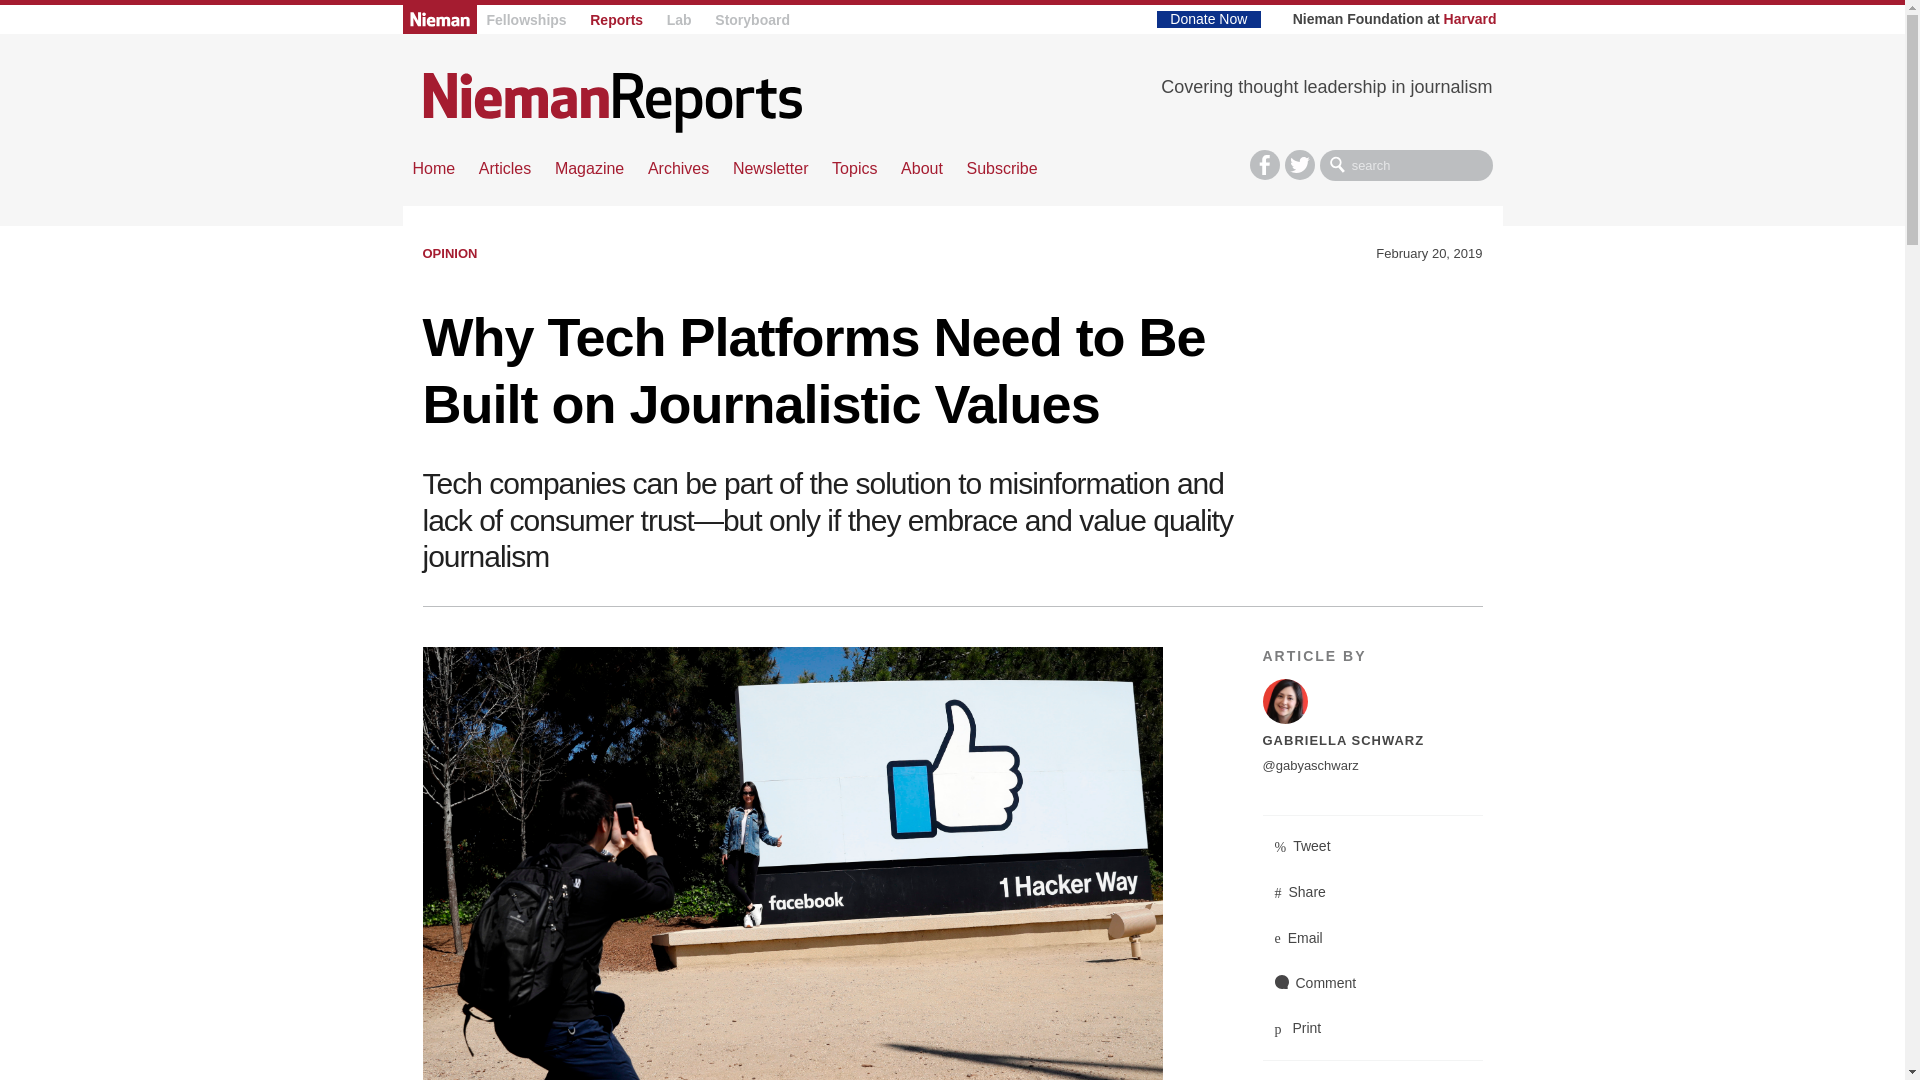  I want to click on GABRIELLA SCHWARZ, so click(1342, 740).